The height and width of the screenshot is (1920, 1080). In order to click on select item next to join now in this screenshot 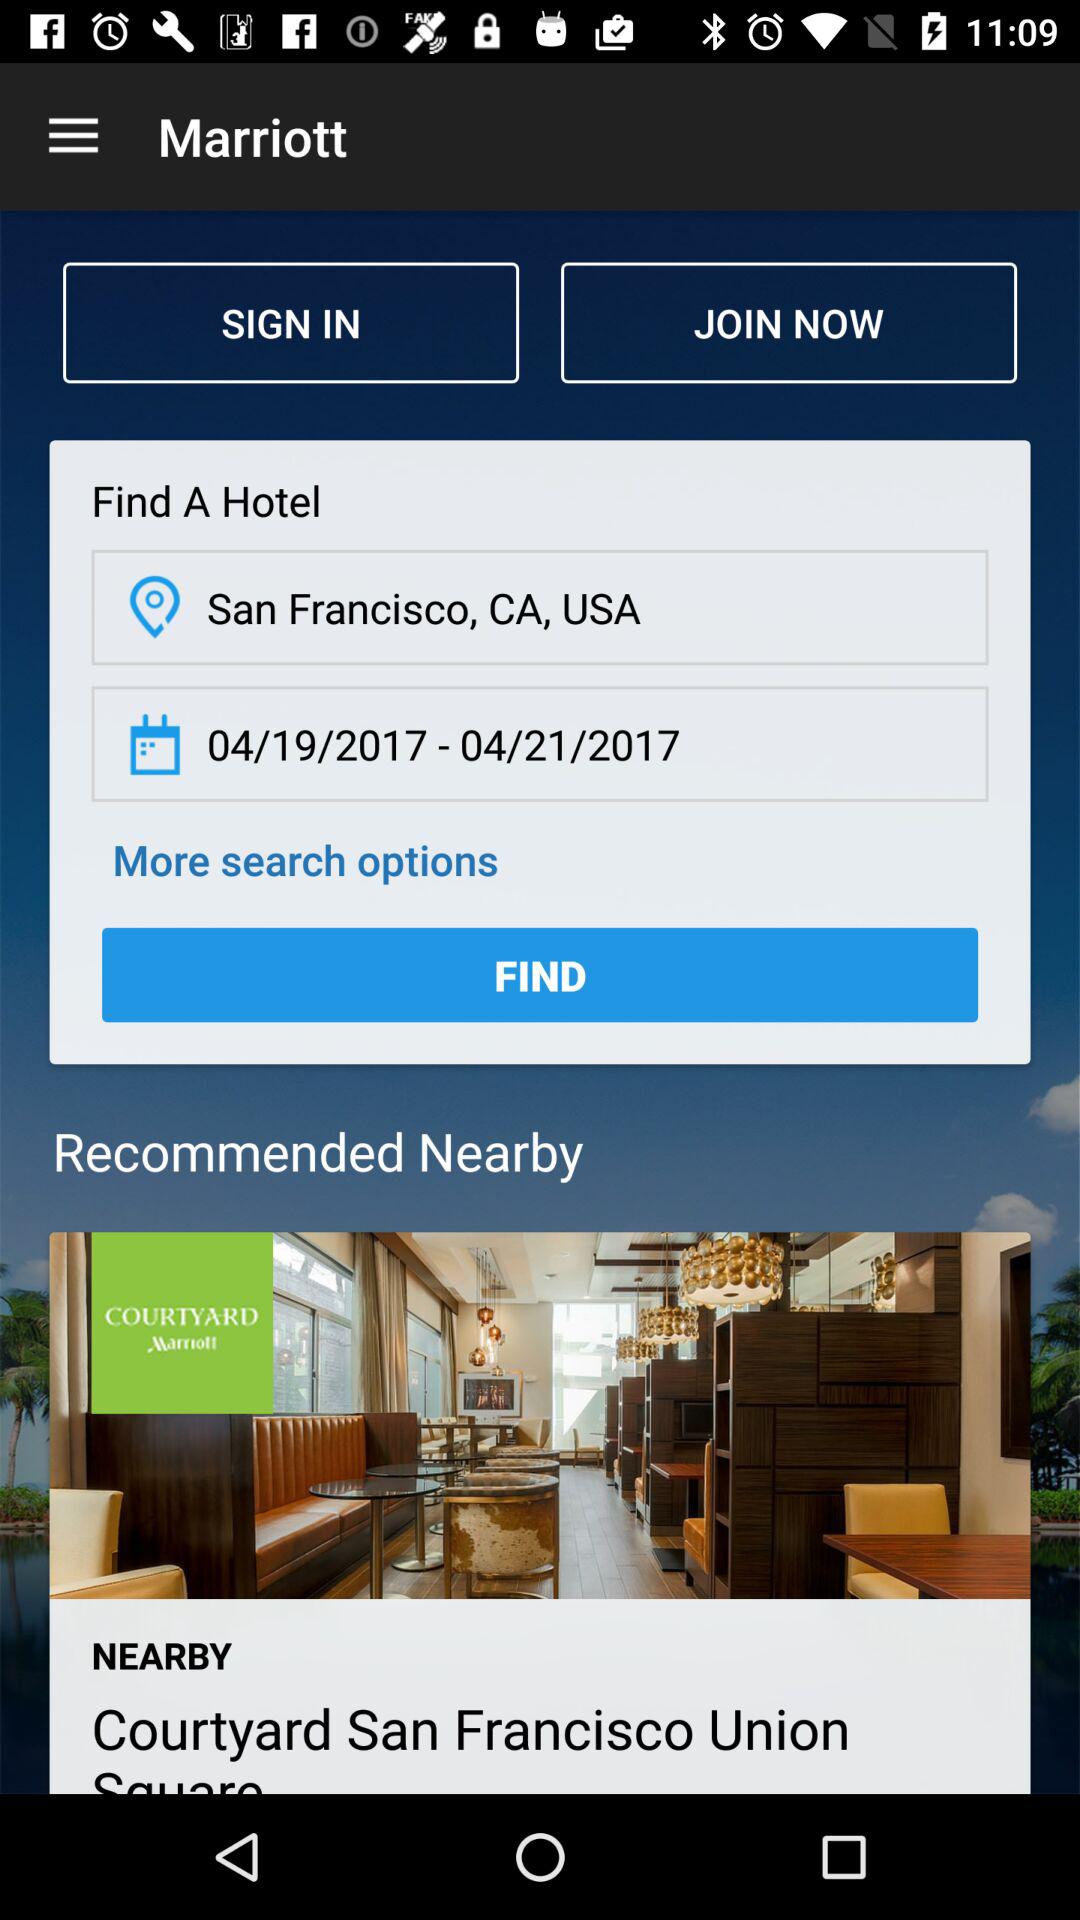, I will do `click(291, 322)`.